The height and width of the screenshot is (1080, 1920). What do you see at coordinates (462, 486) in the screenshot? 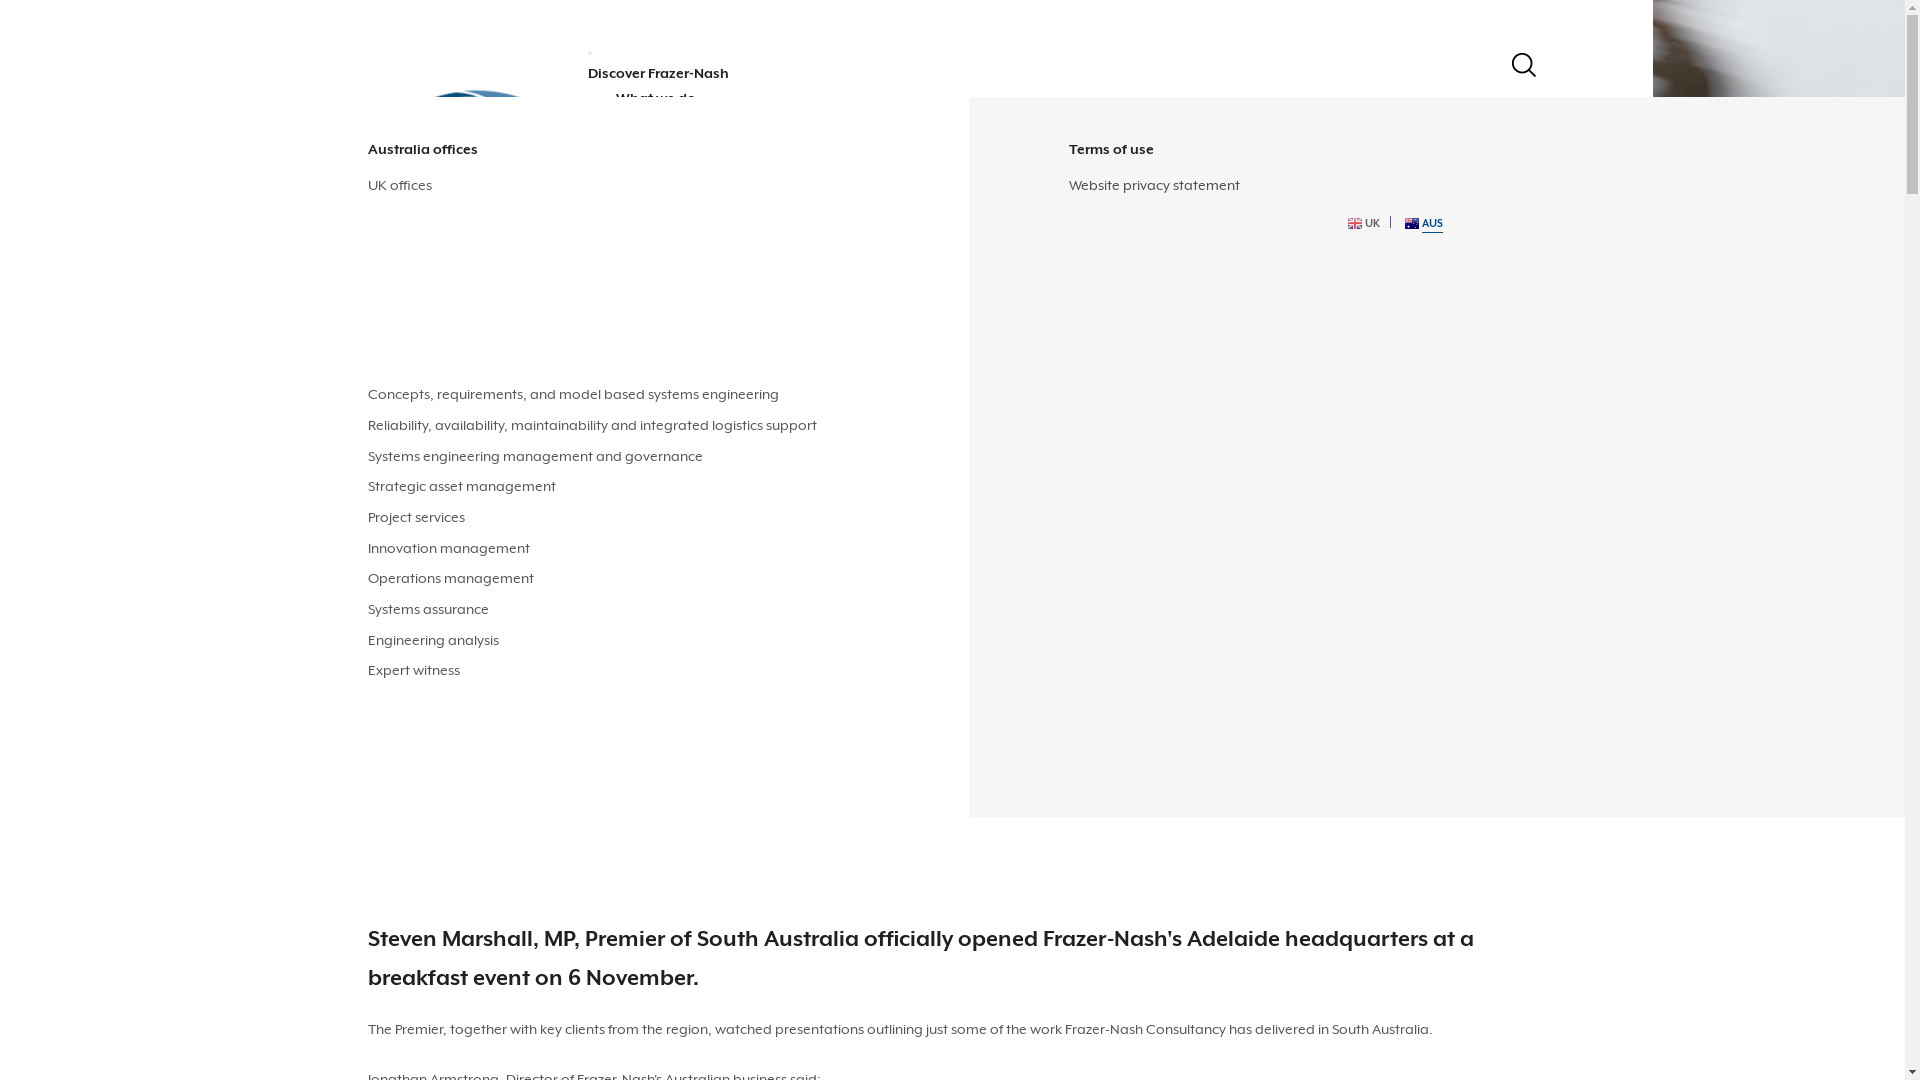
I see `Strategic asset management` at bounding box center [462, 486].